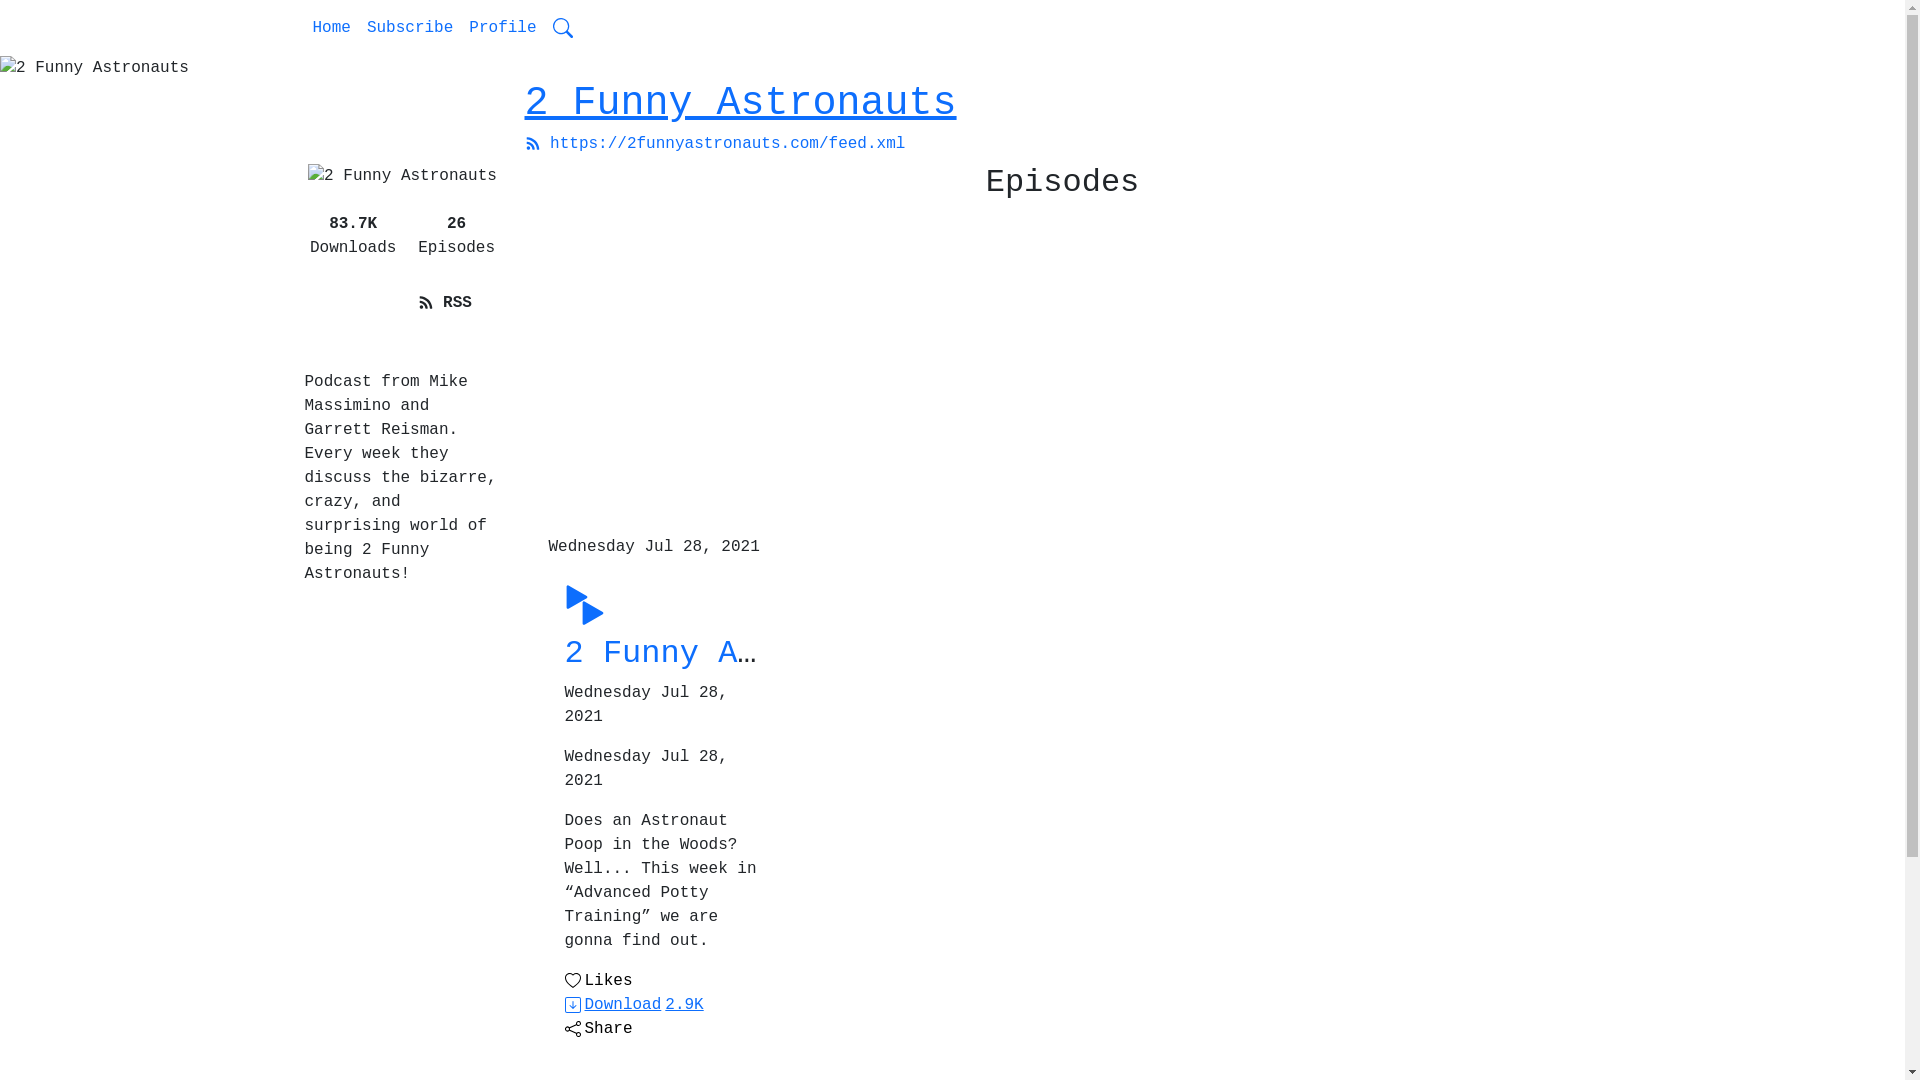 The height and width of the screenshot is (1080, 1920). I want to click on 2 Funny Astronauts - Episode 11 - Advanced Potty Training, so click(1112, 653).